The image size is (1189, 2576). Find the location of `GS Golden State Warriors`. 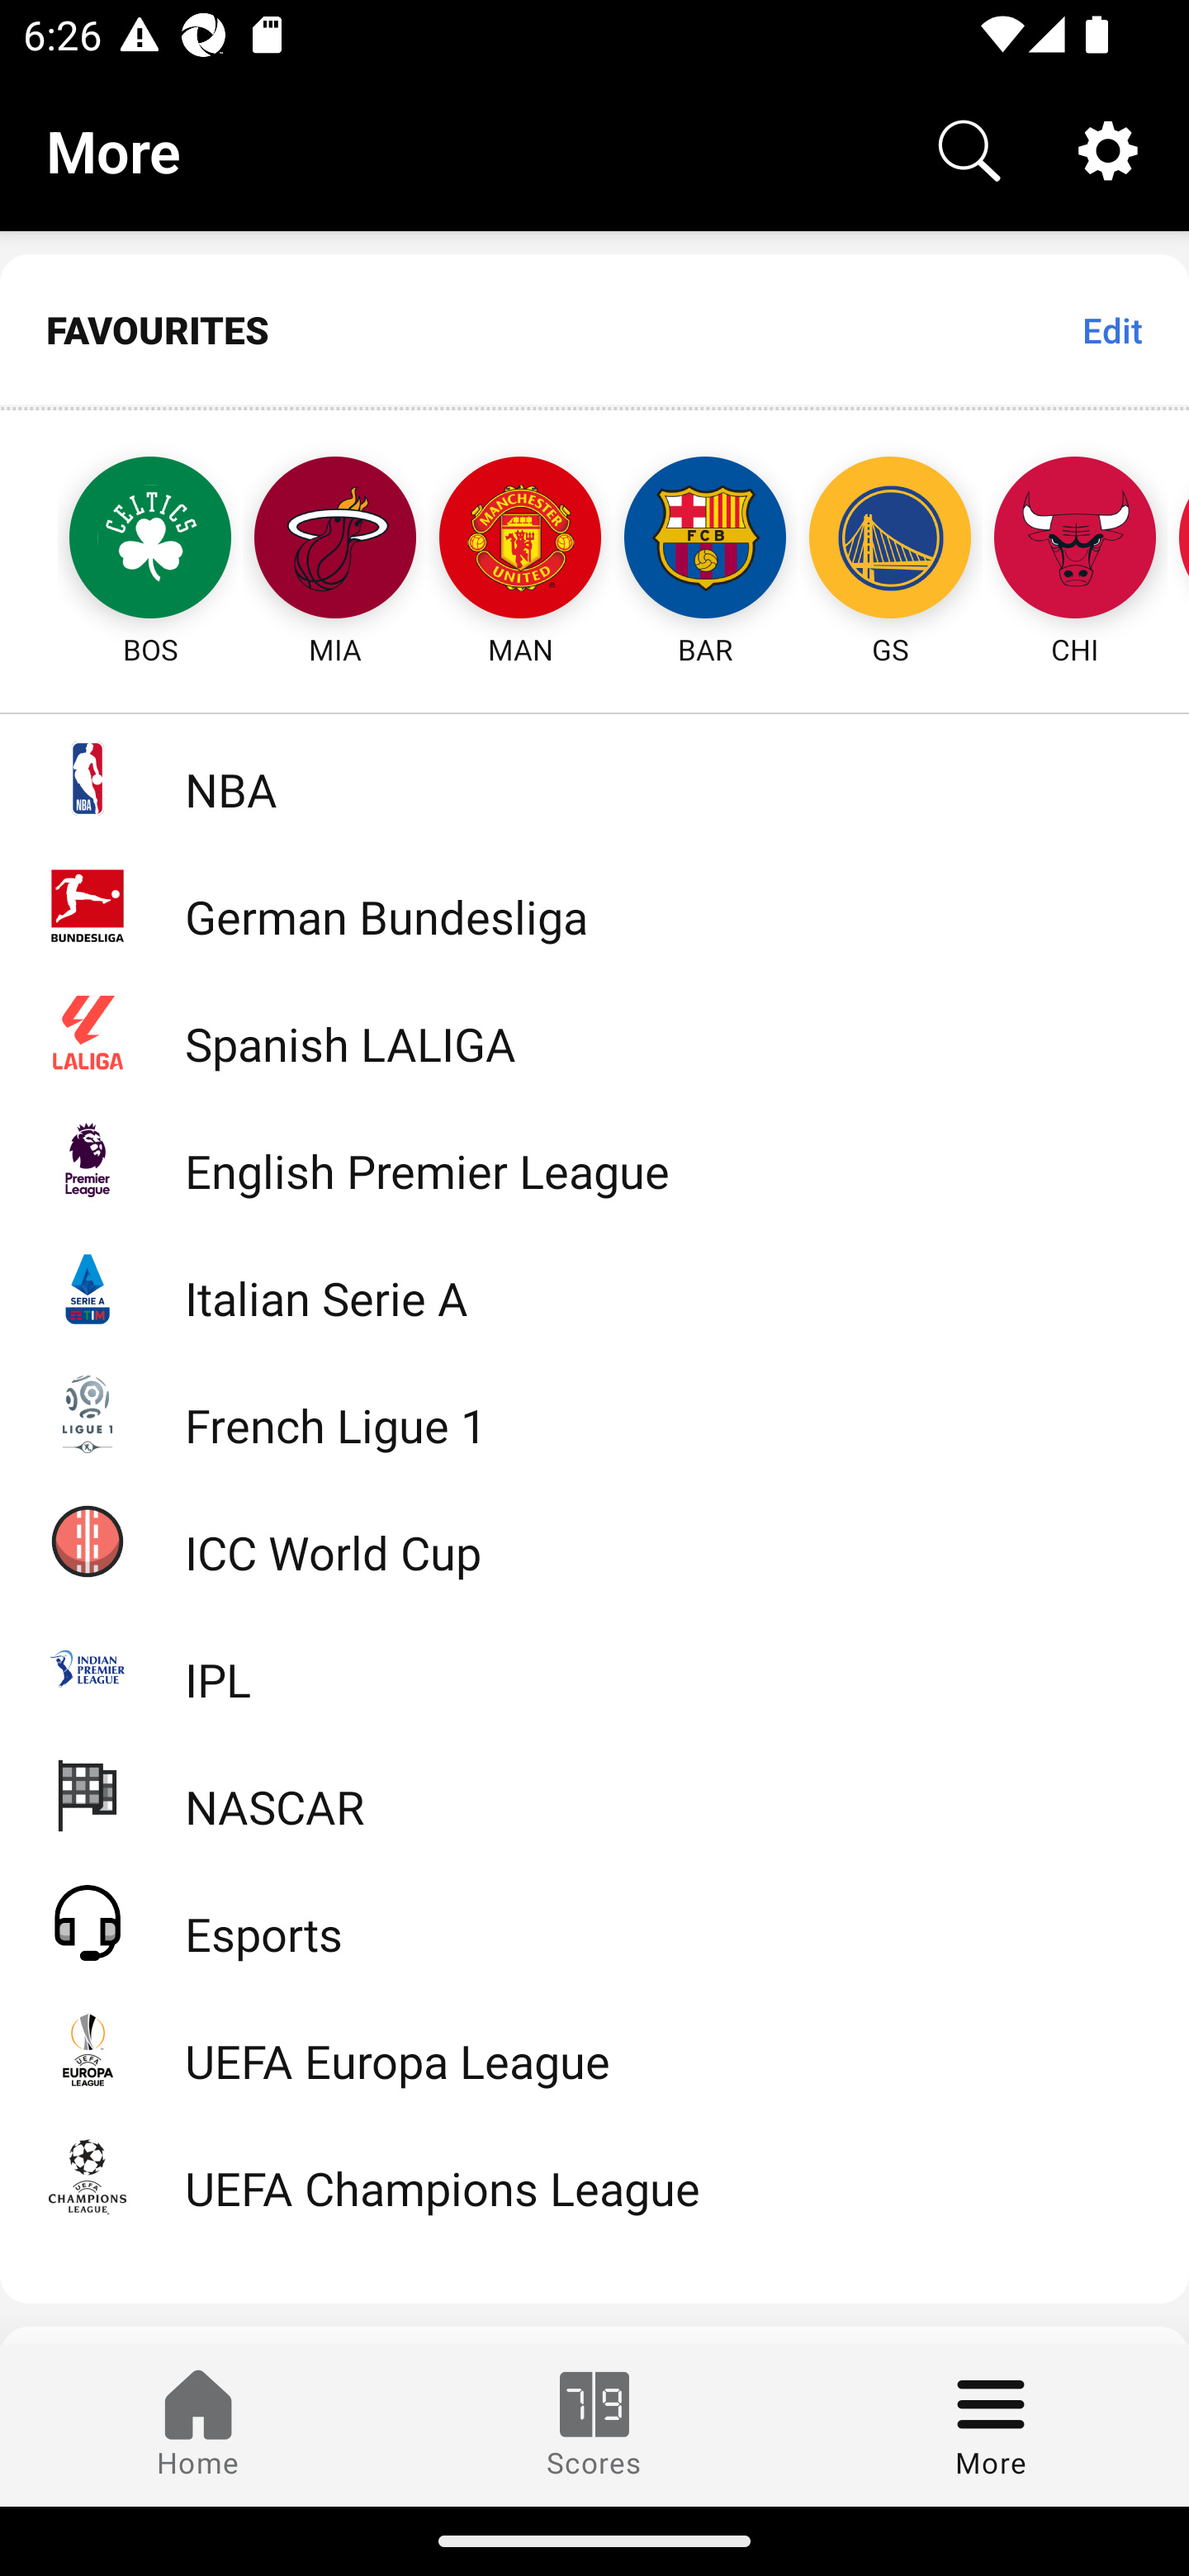

GS Golden State Warriors is located at coordinates (890, 540).